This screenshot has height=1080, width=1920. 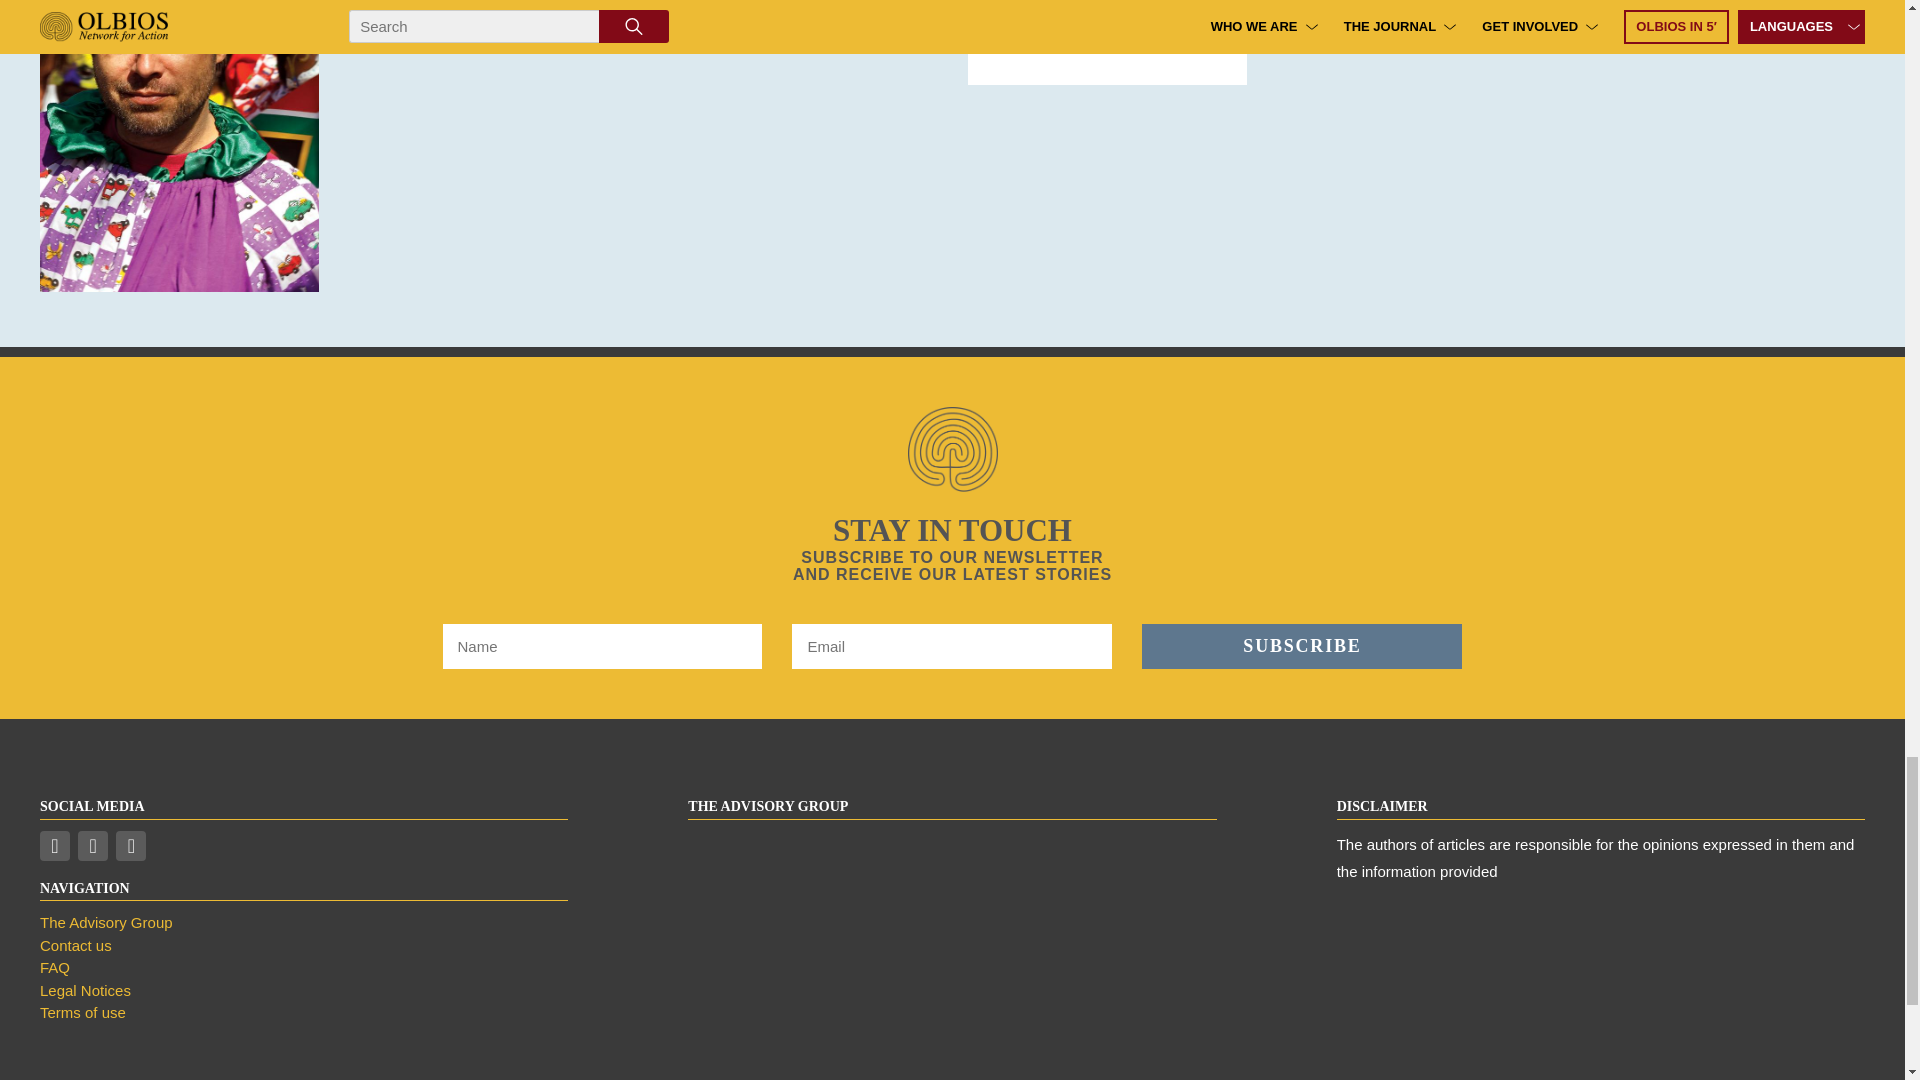 I want to click on Subscribe, so click(x=1302, y=646).